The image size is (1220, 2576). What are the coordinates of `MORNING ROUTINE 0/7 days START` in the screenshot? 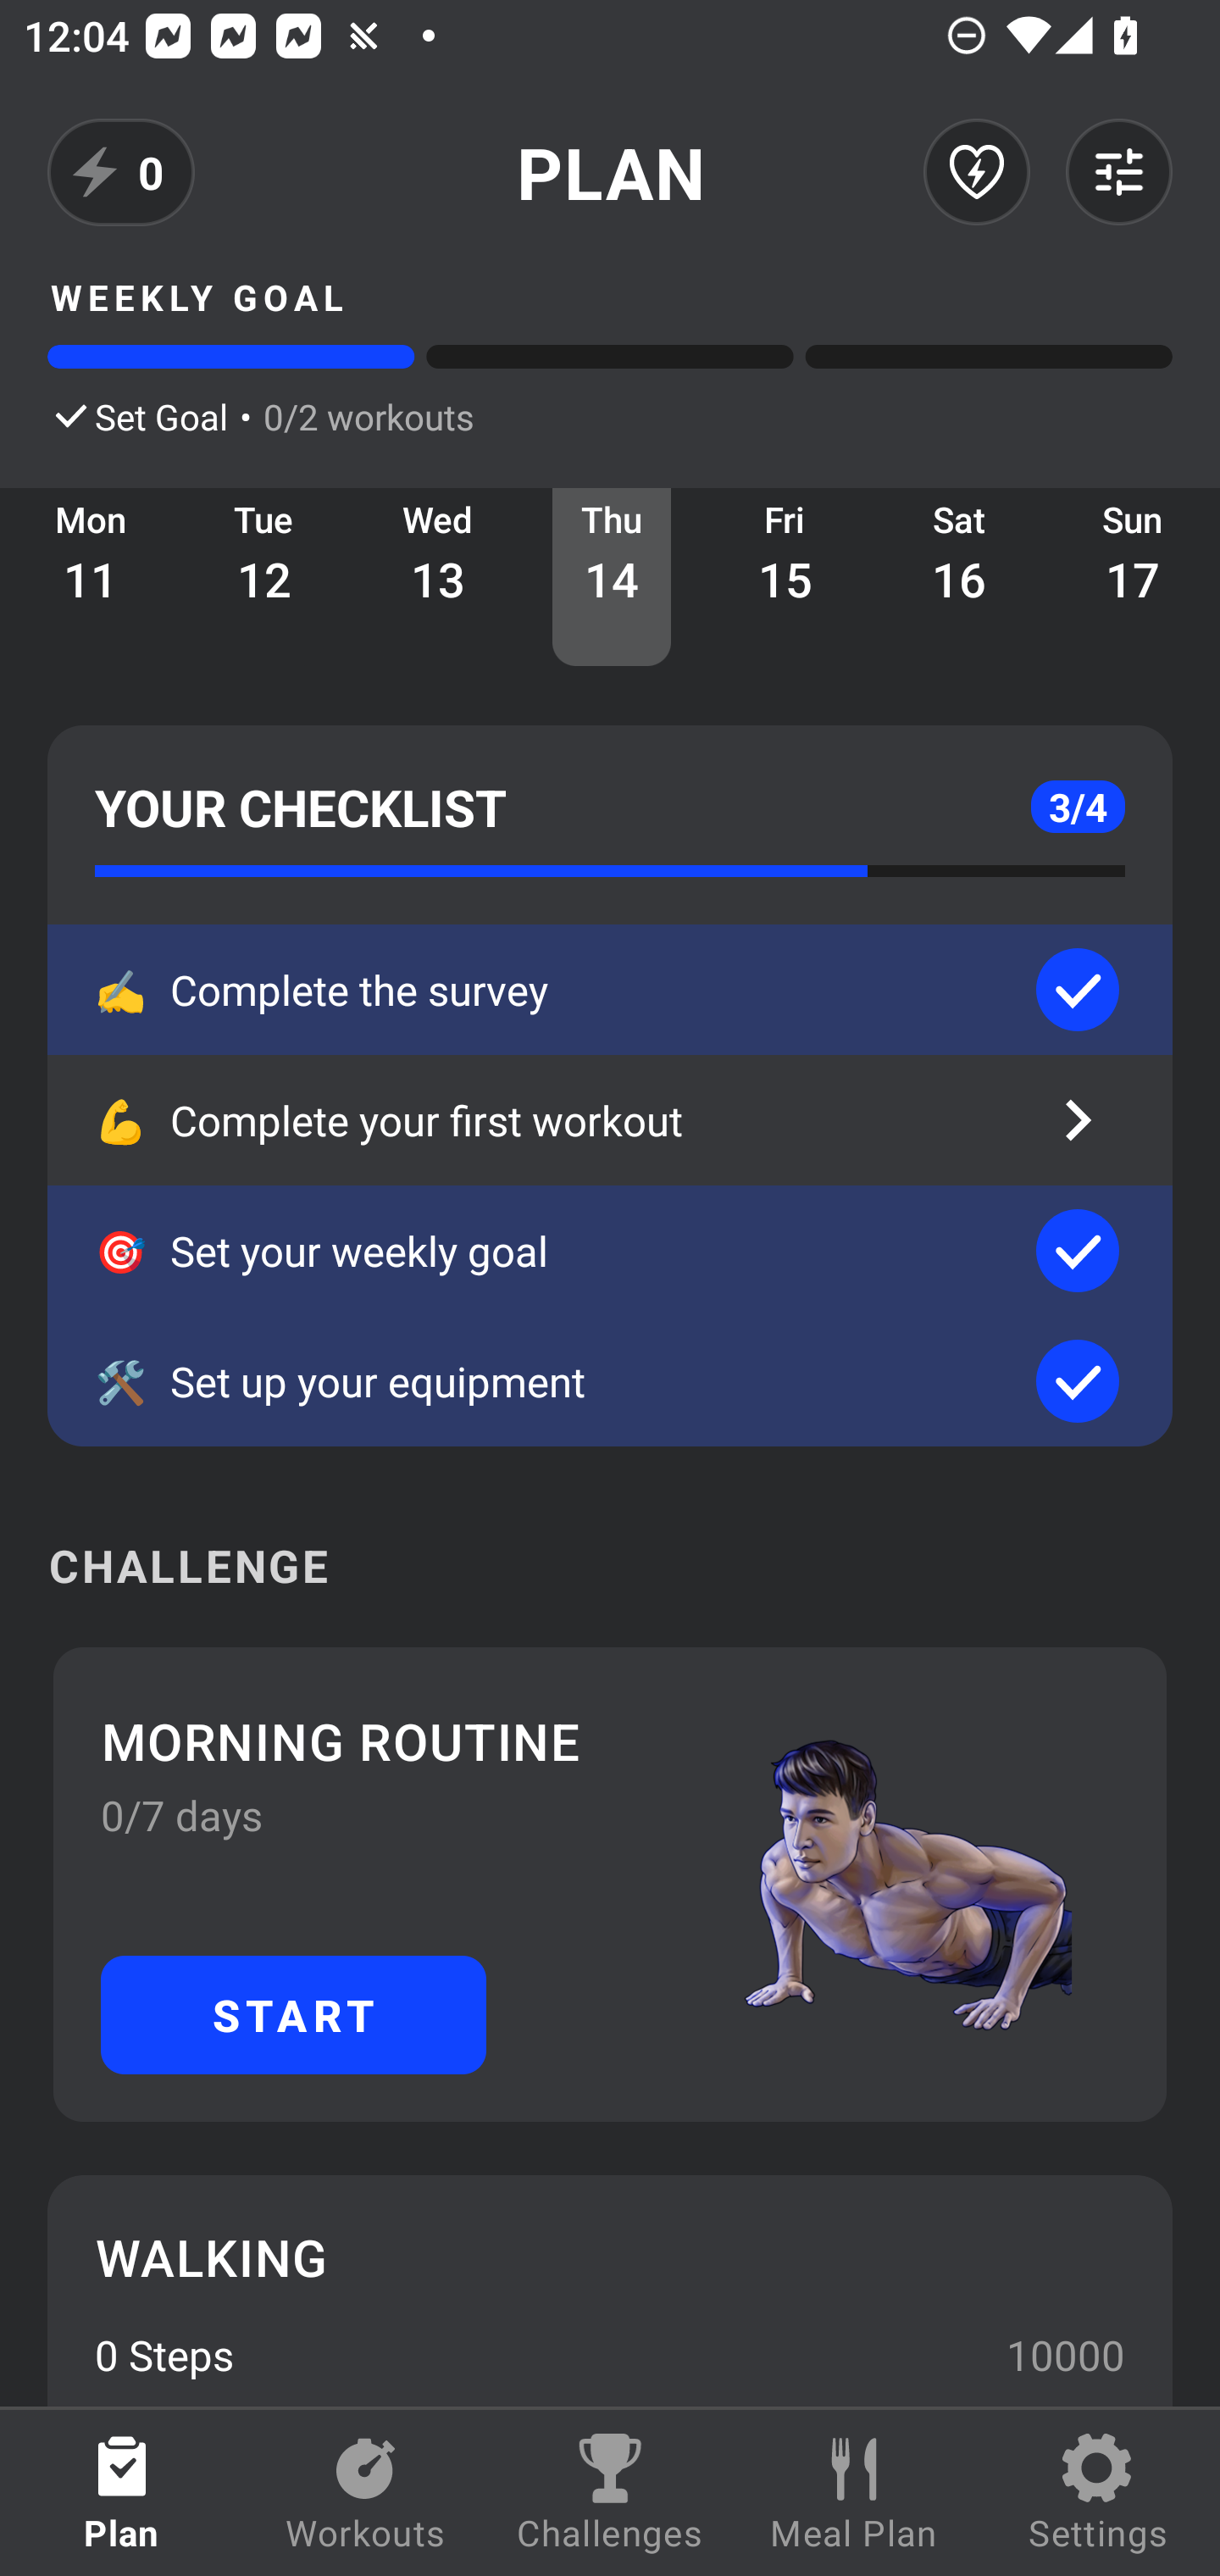 It's located at (610, 1885).